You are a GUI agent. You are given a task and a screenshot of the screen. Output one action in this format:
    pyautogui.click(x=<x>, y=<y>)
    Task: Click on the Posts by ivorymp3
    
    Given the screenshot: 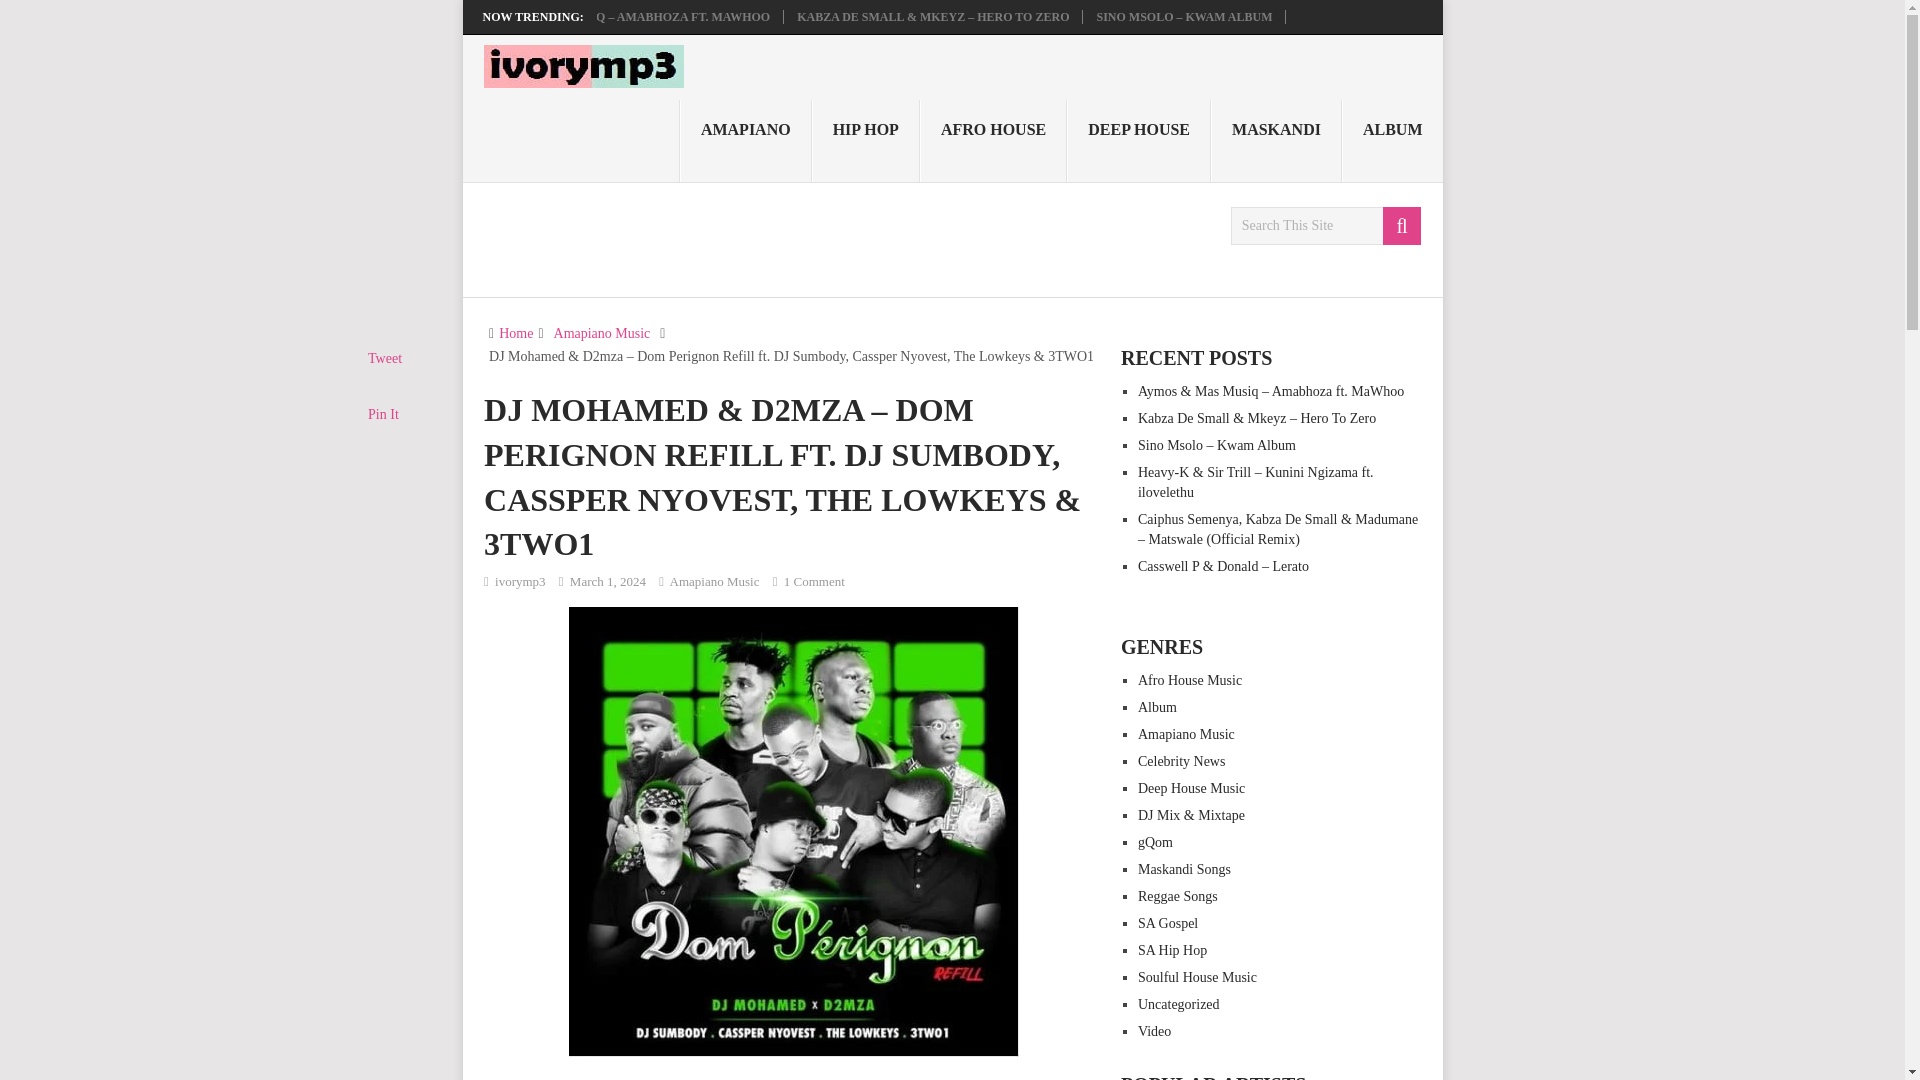 What is the action you would take?
    pyautogui.click(x=520, y=580)
    